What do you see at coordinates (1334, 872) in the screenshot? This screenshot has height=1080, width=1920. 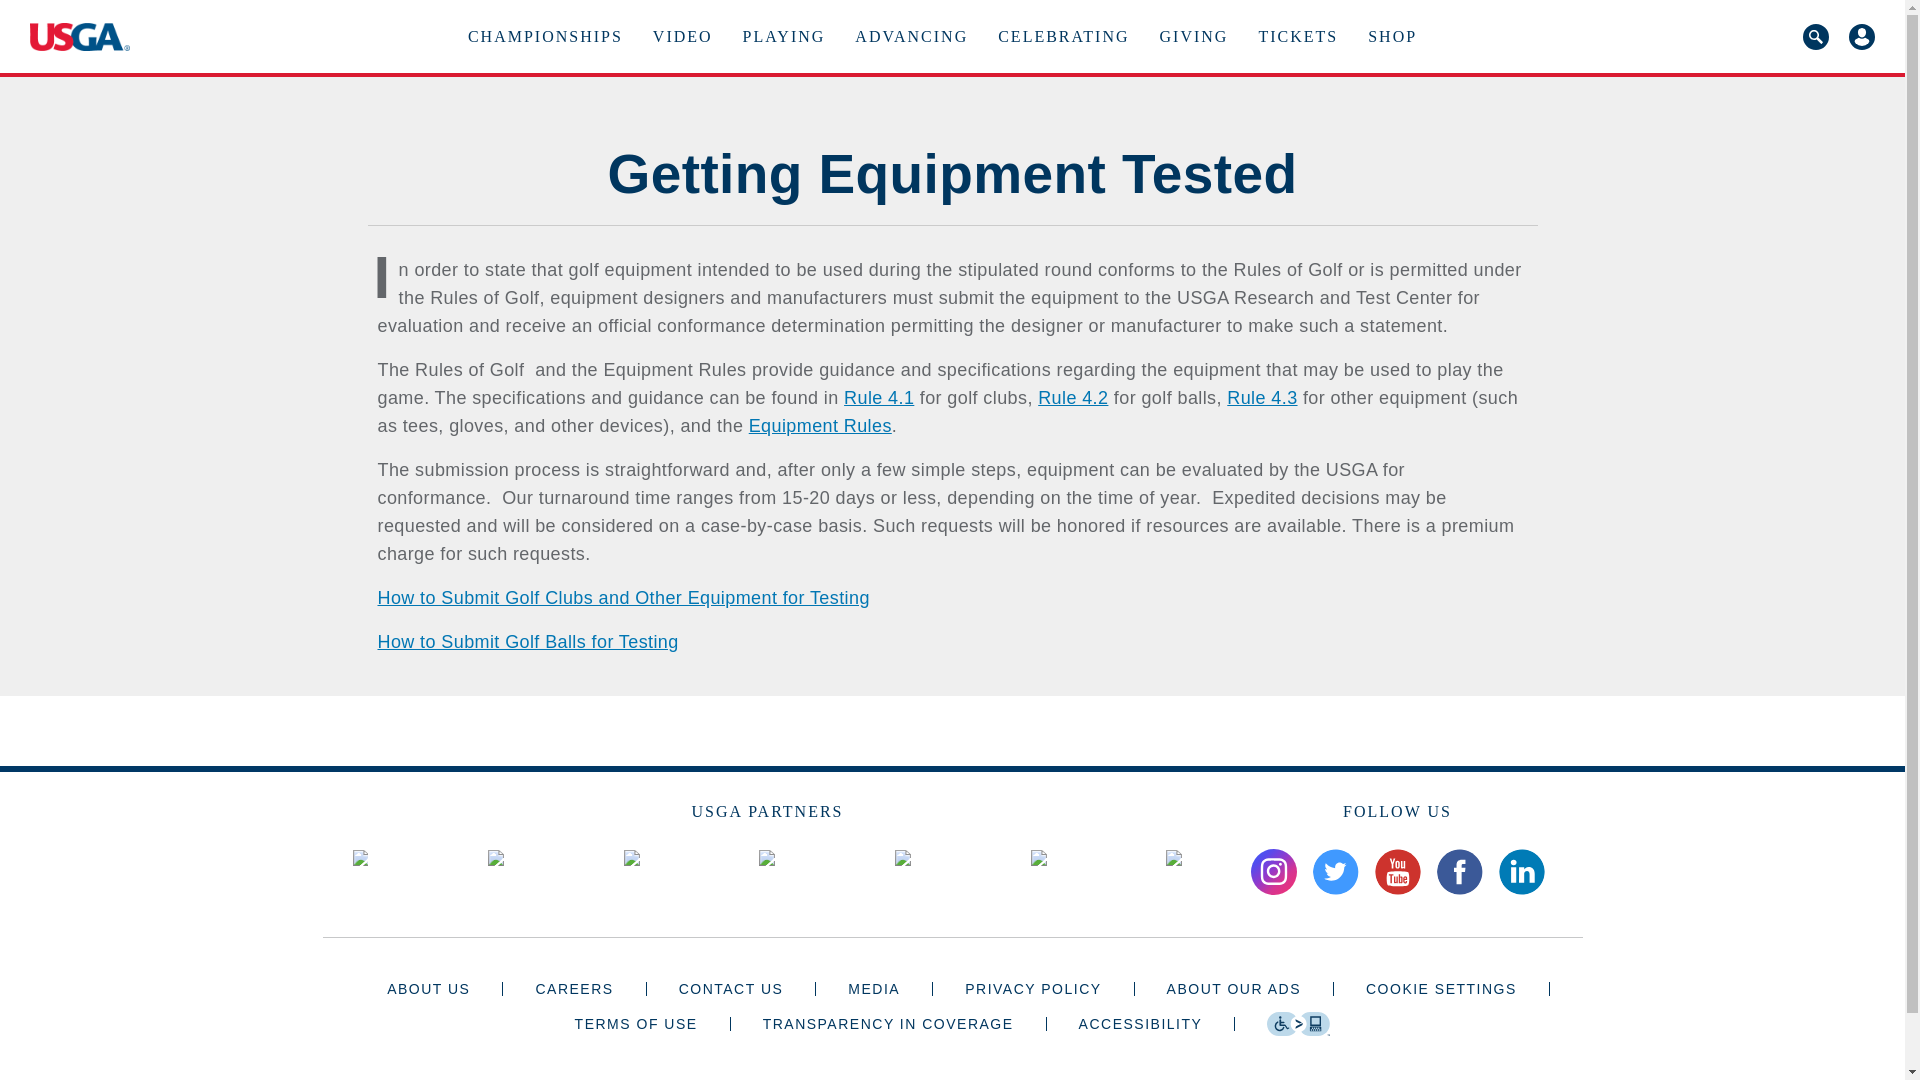 I see `Twitter` at bounding box center [1334, 872].